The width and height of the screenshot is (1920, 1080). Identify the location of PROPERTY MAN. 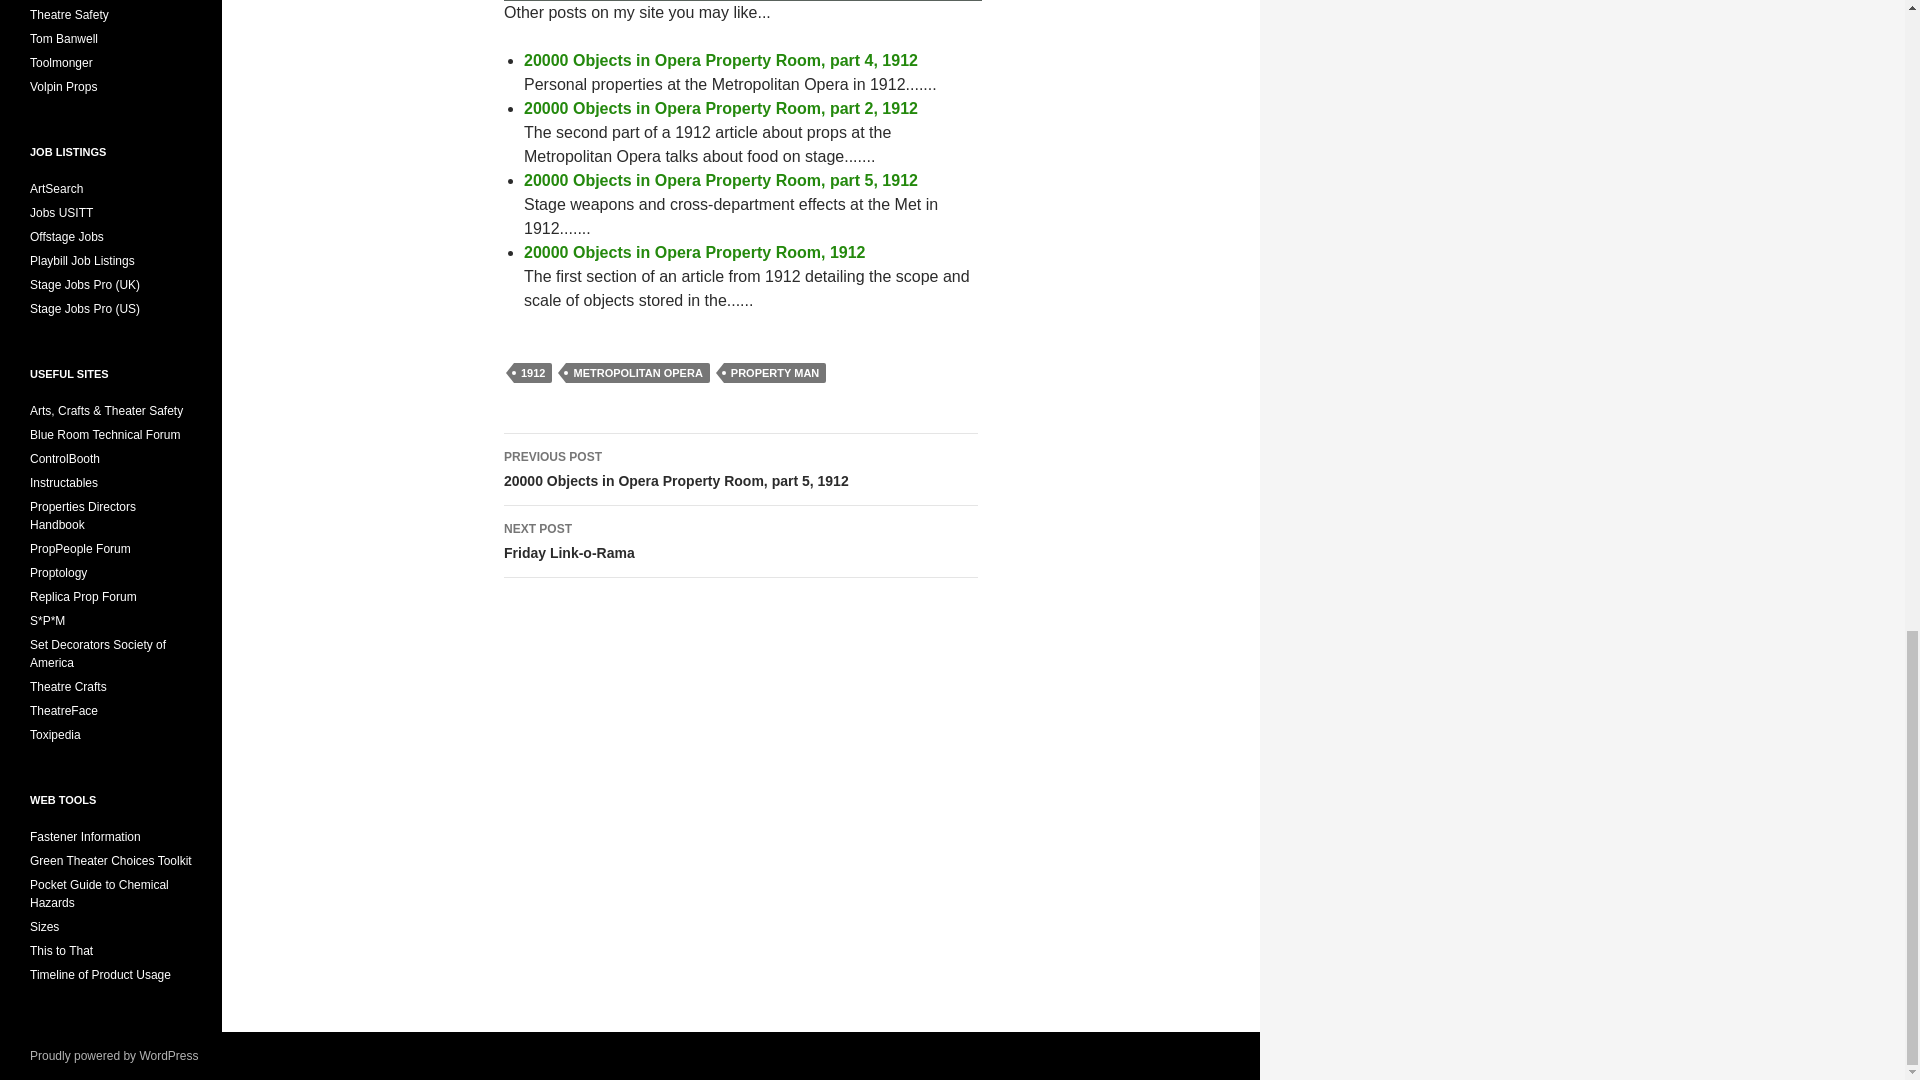
(740, 542).